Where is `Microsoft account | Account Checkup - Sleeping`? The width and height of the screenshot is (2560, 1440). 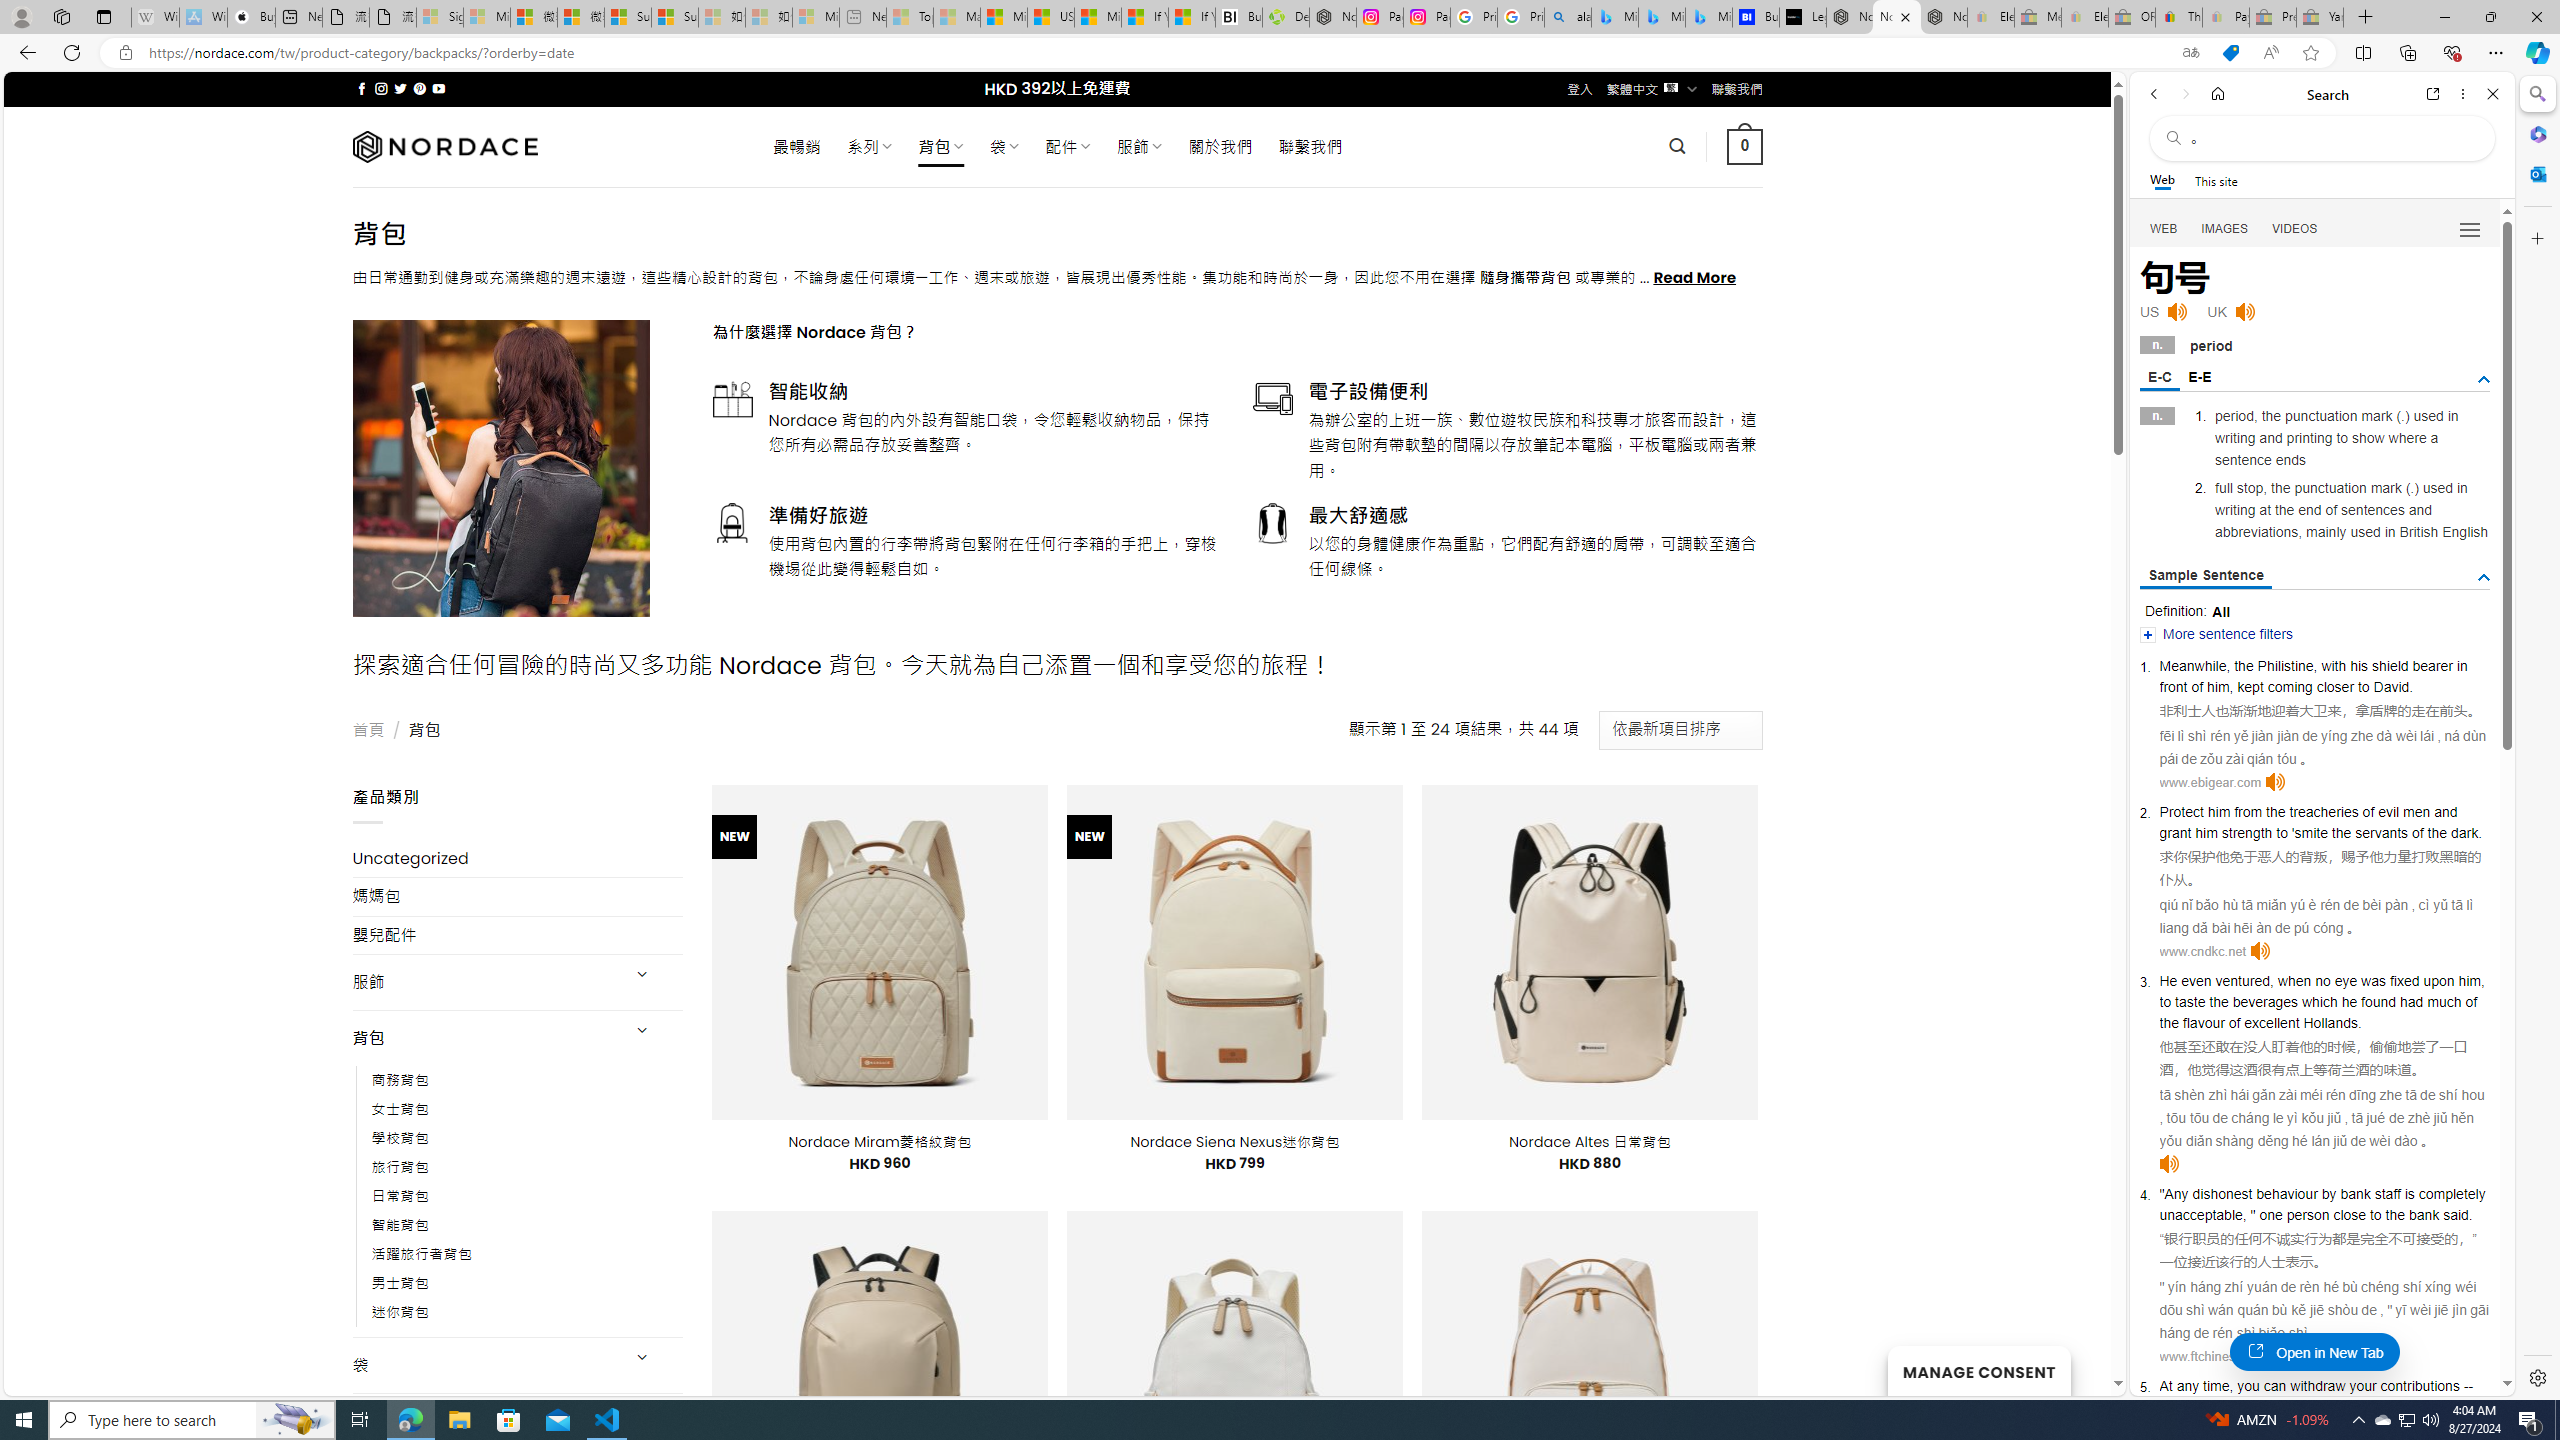
Microsoft account | Account Checkup - Sleeping is located at coordinates (815, 17).